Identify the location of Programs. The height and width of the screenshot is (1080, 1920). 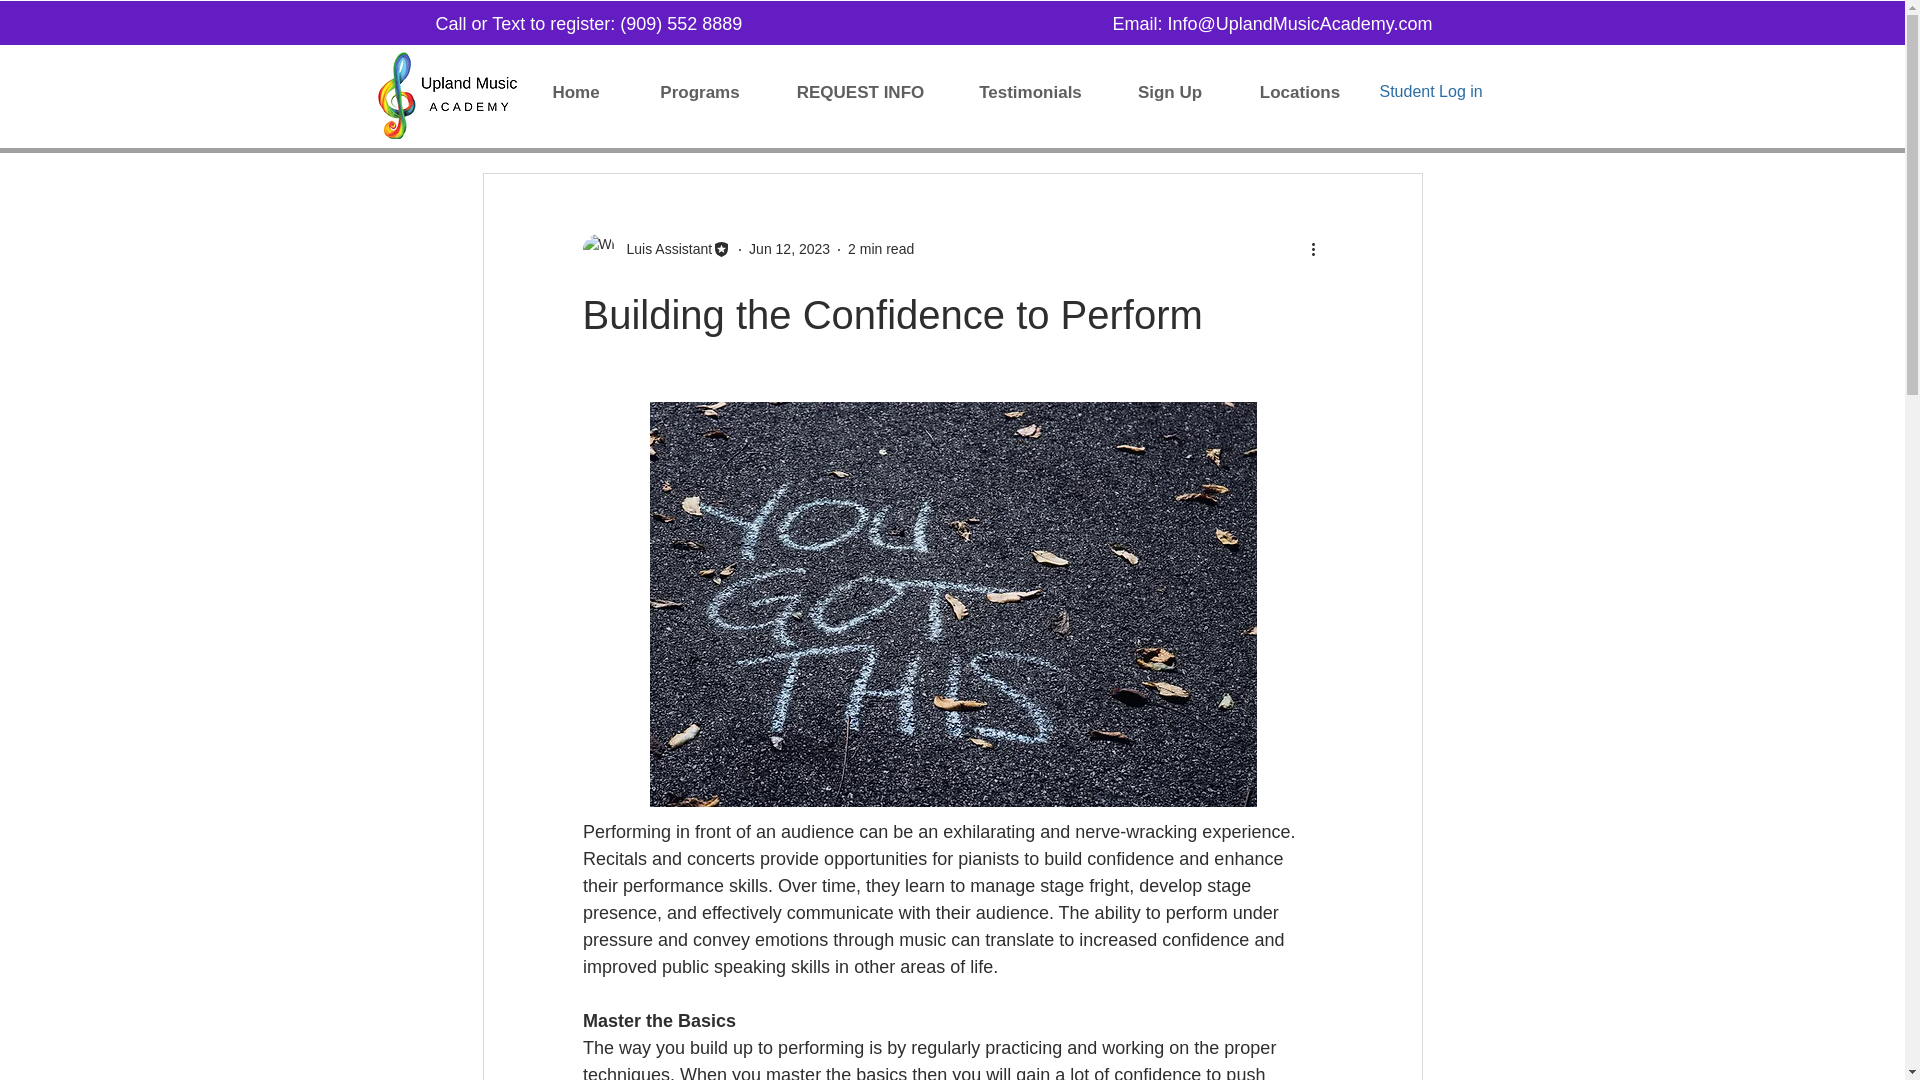
(700, 92).